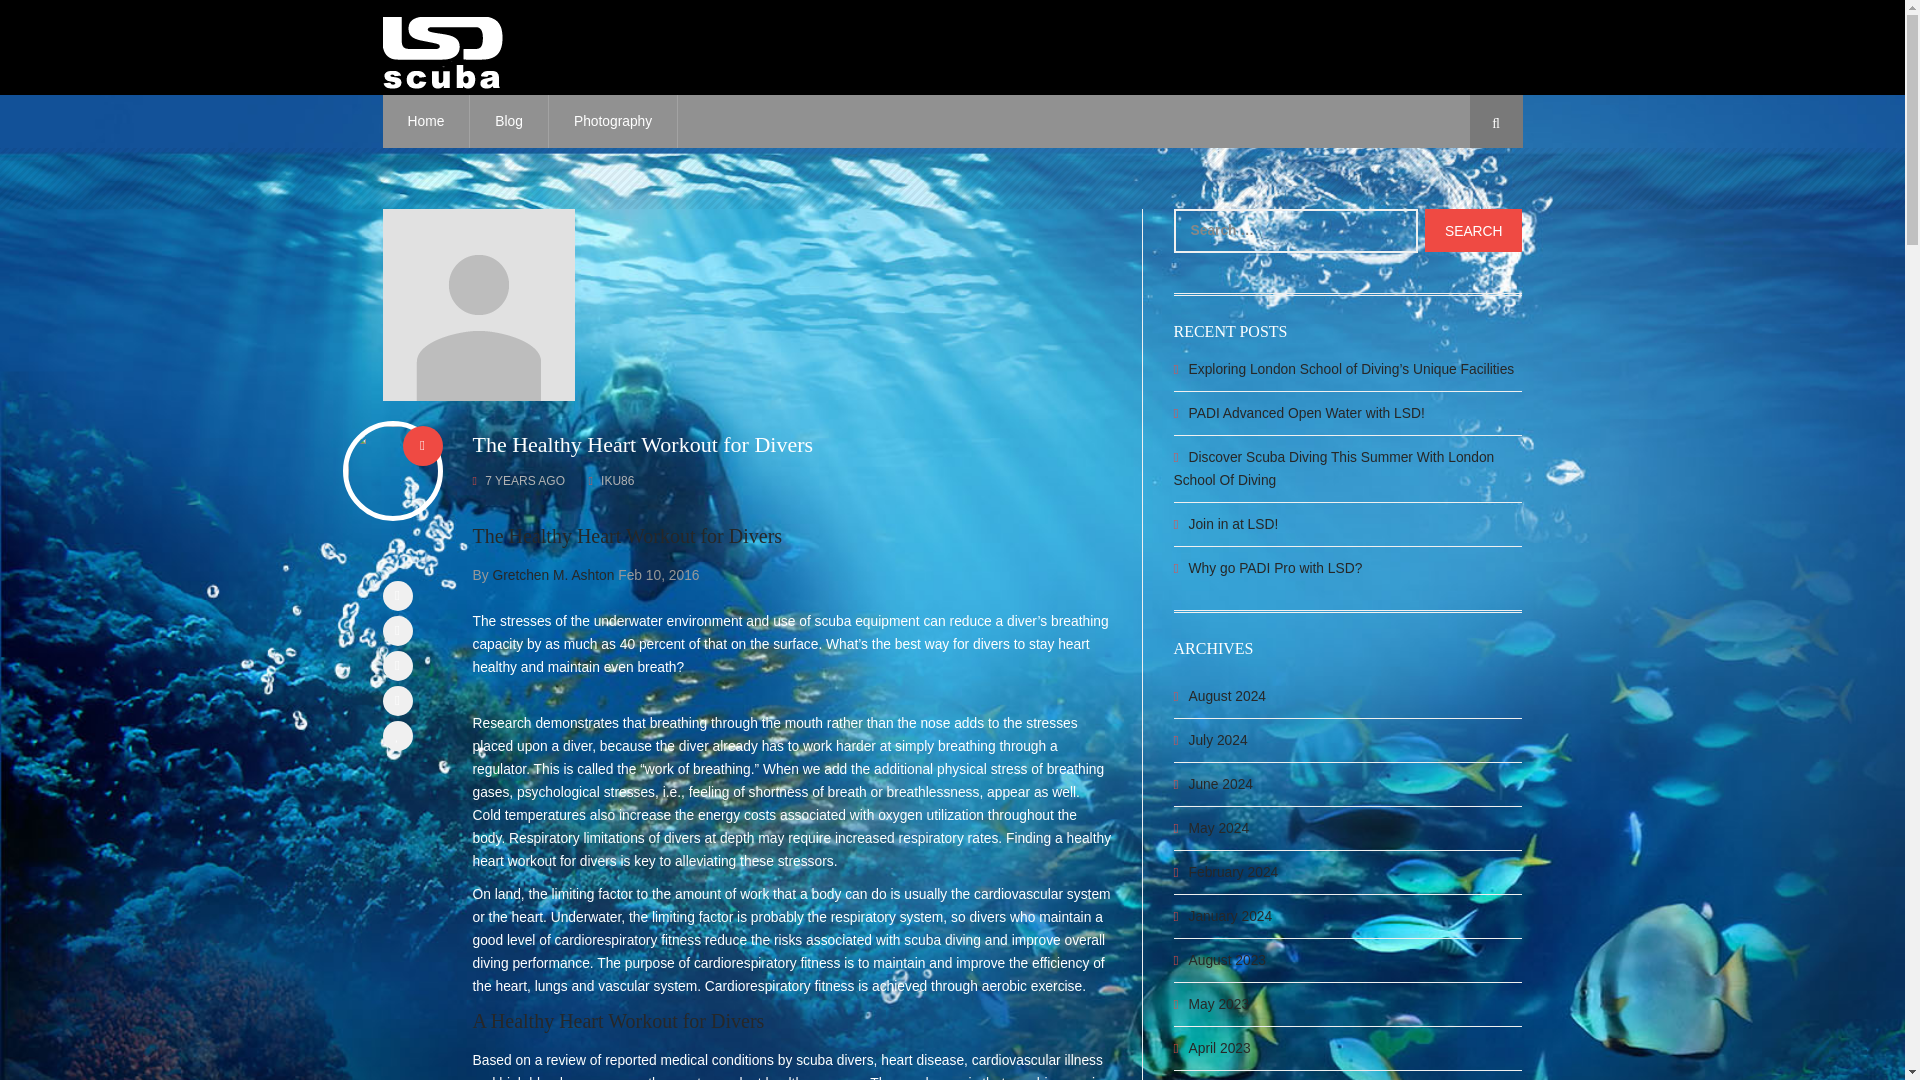  What do you see at coordinates (1226, 960) in the screenshot?
I see `August 2023` at bounding box center [1226, 960].